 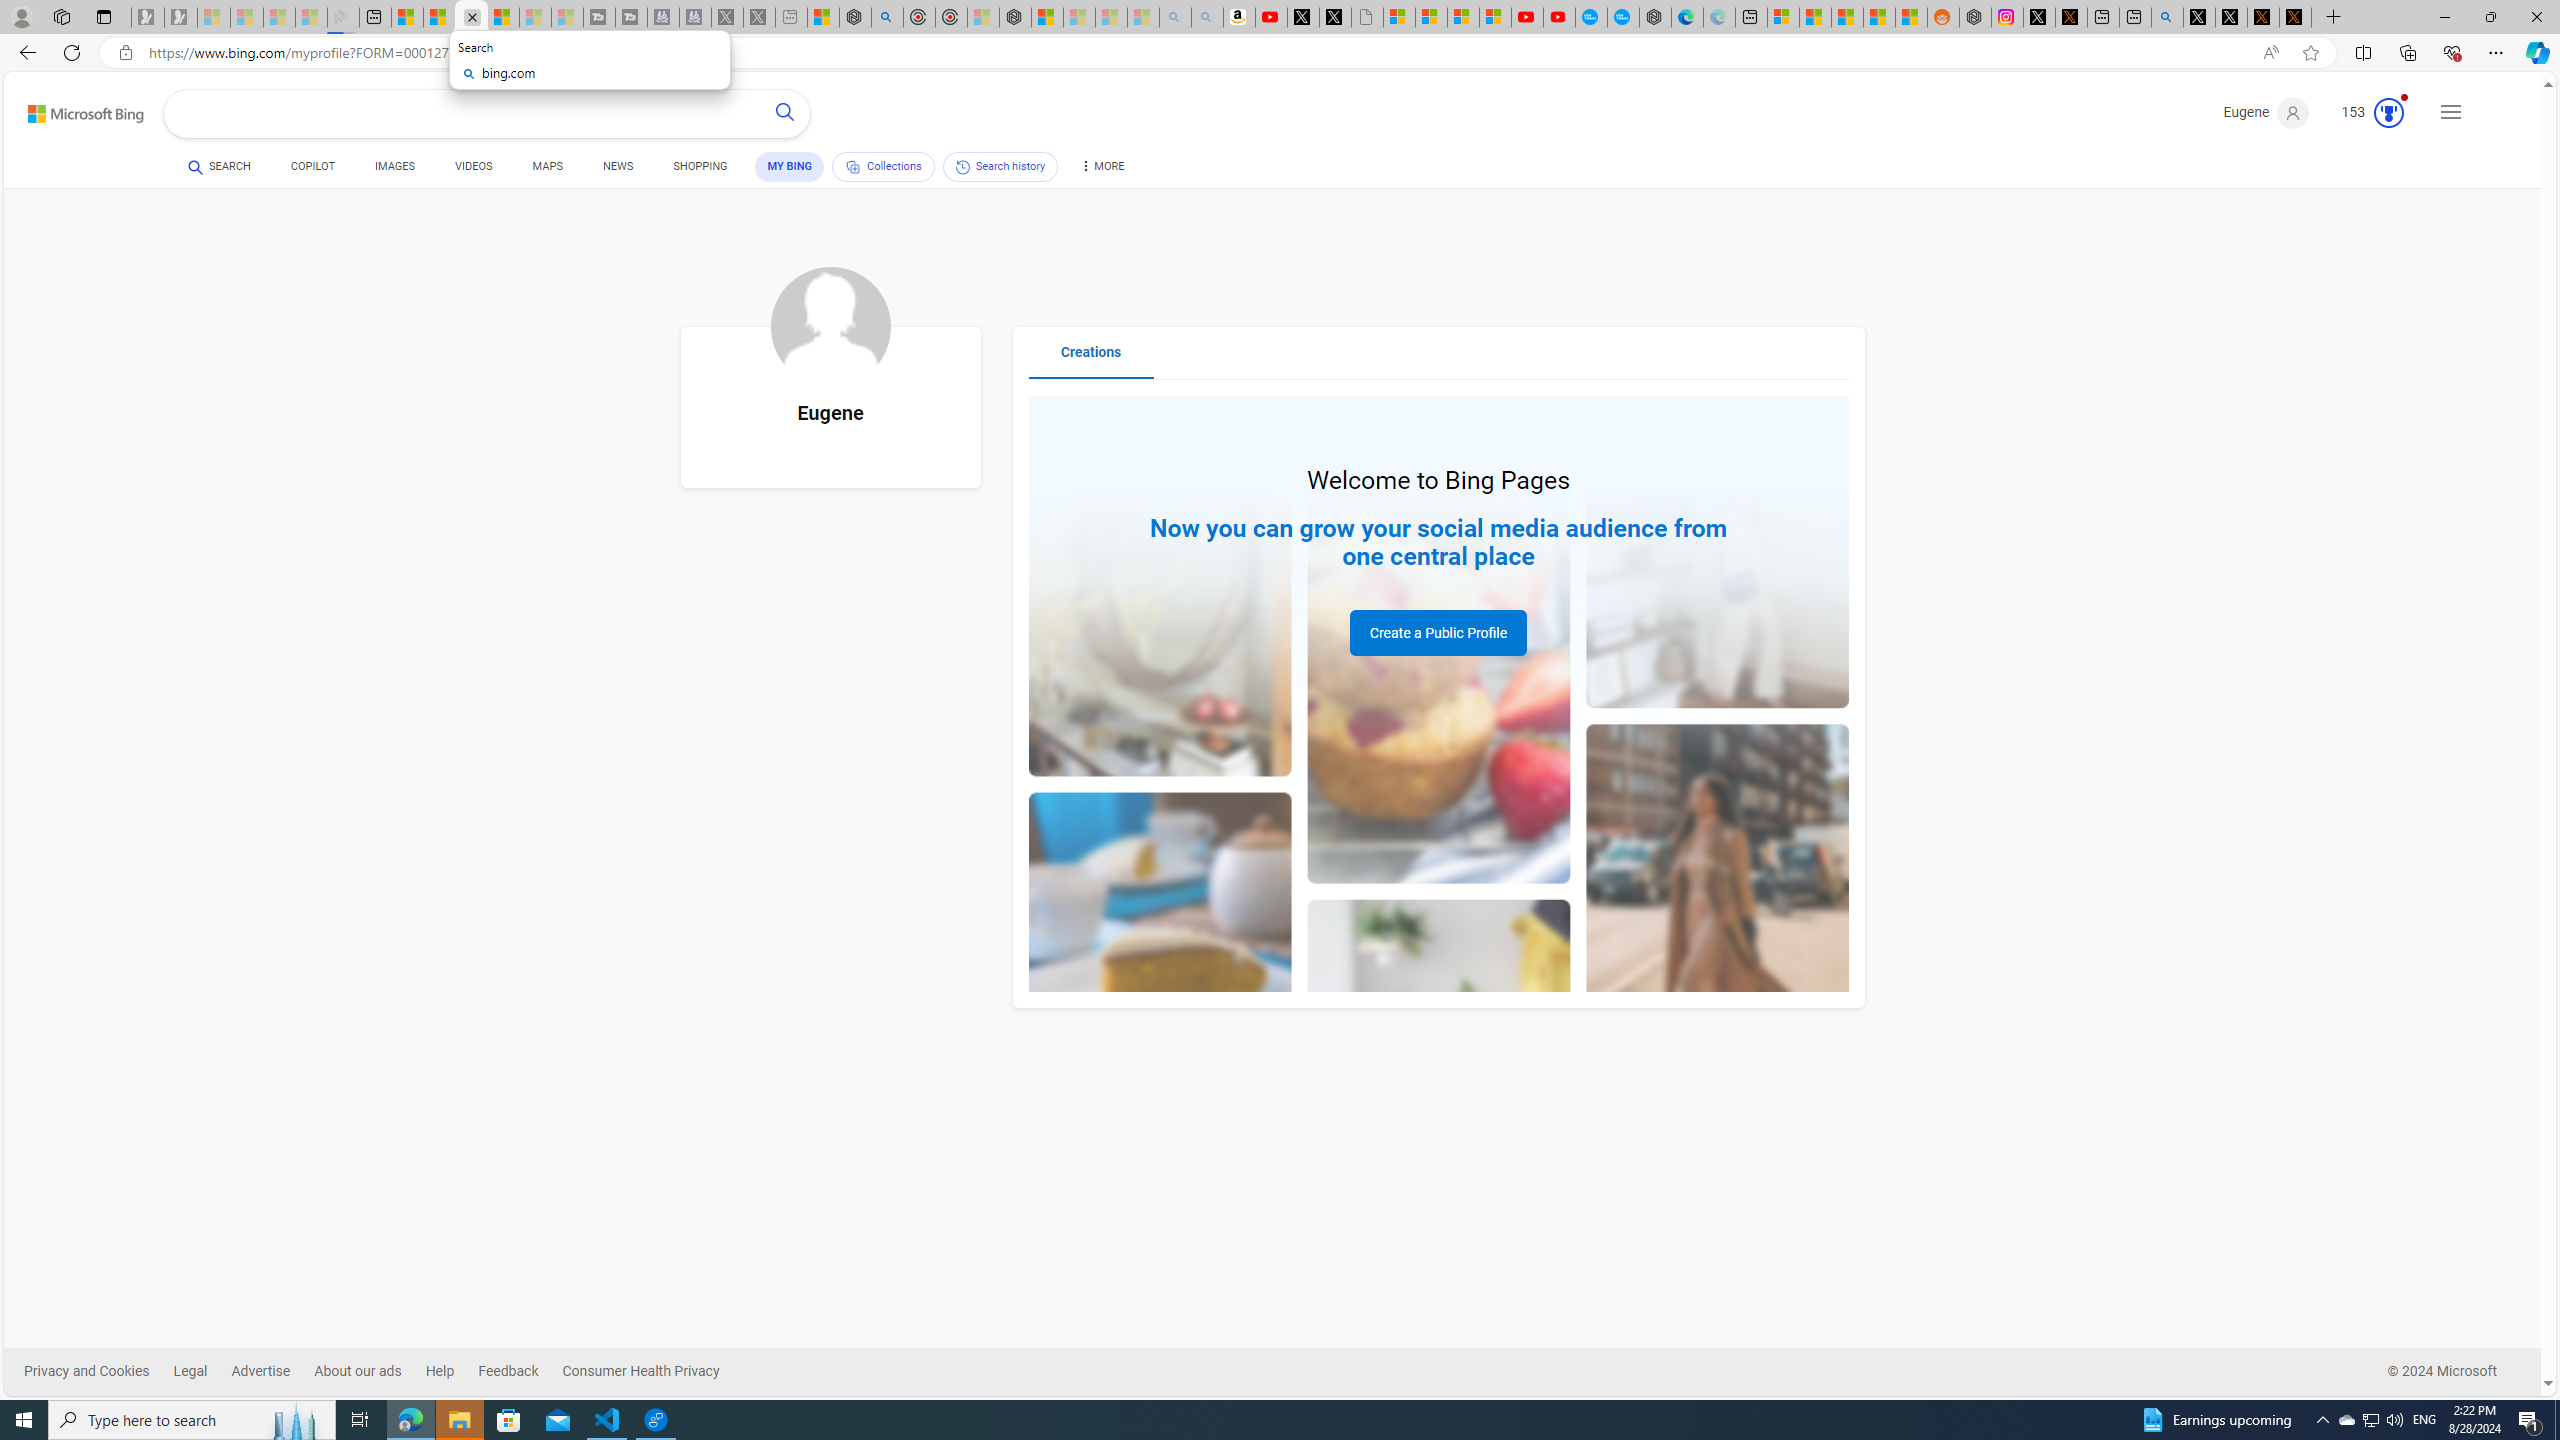 What do you see at coordinates (1100, 166) in the screenshot?
I see `Dropdown Menu` at bounding box center [1100, 166].